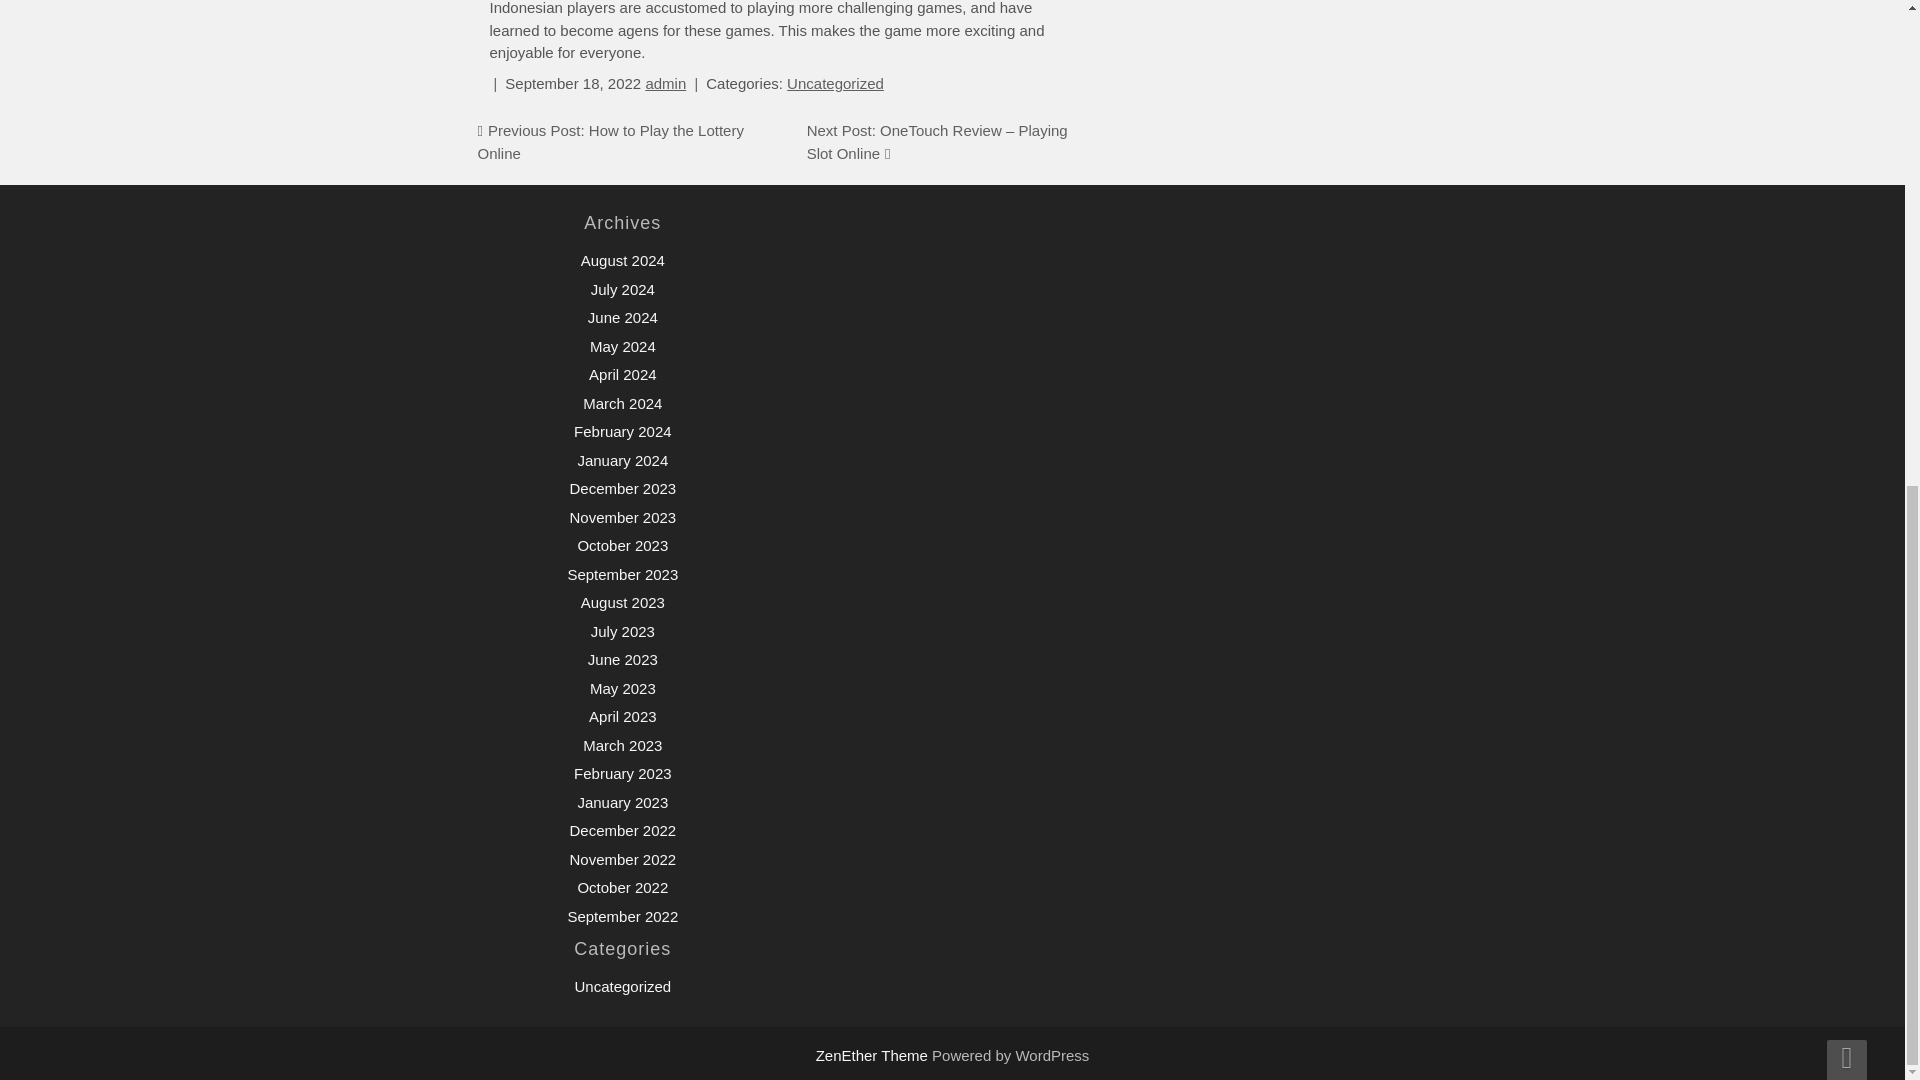  What do you see at coordinates (622, 744) in the screenshot?
I see `March 2023` at bounding box center [622, 744].